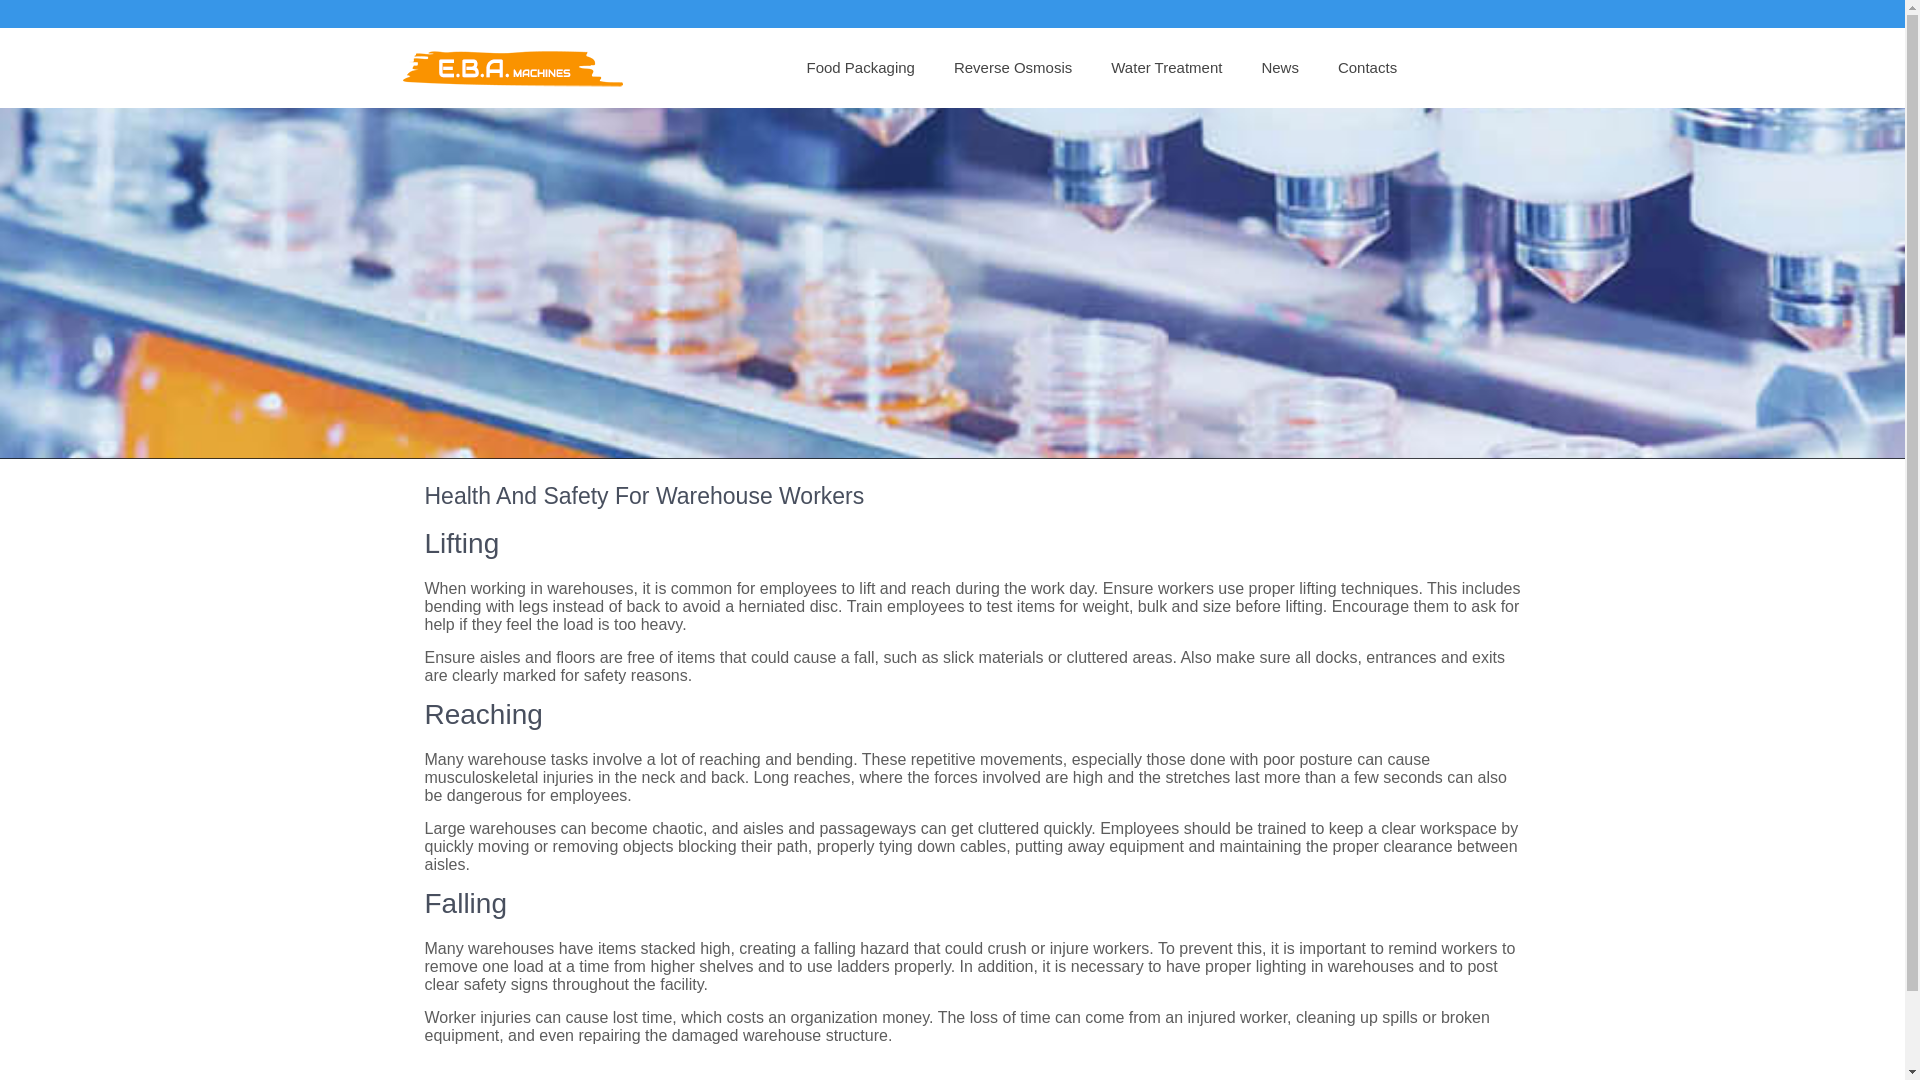 This screenshot has width=1920, height=1080. I want to click on Food Packaging, so click(859, 68).